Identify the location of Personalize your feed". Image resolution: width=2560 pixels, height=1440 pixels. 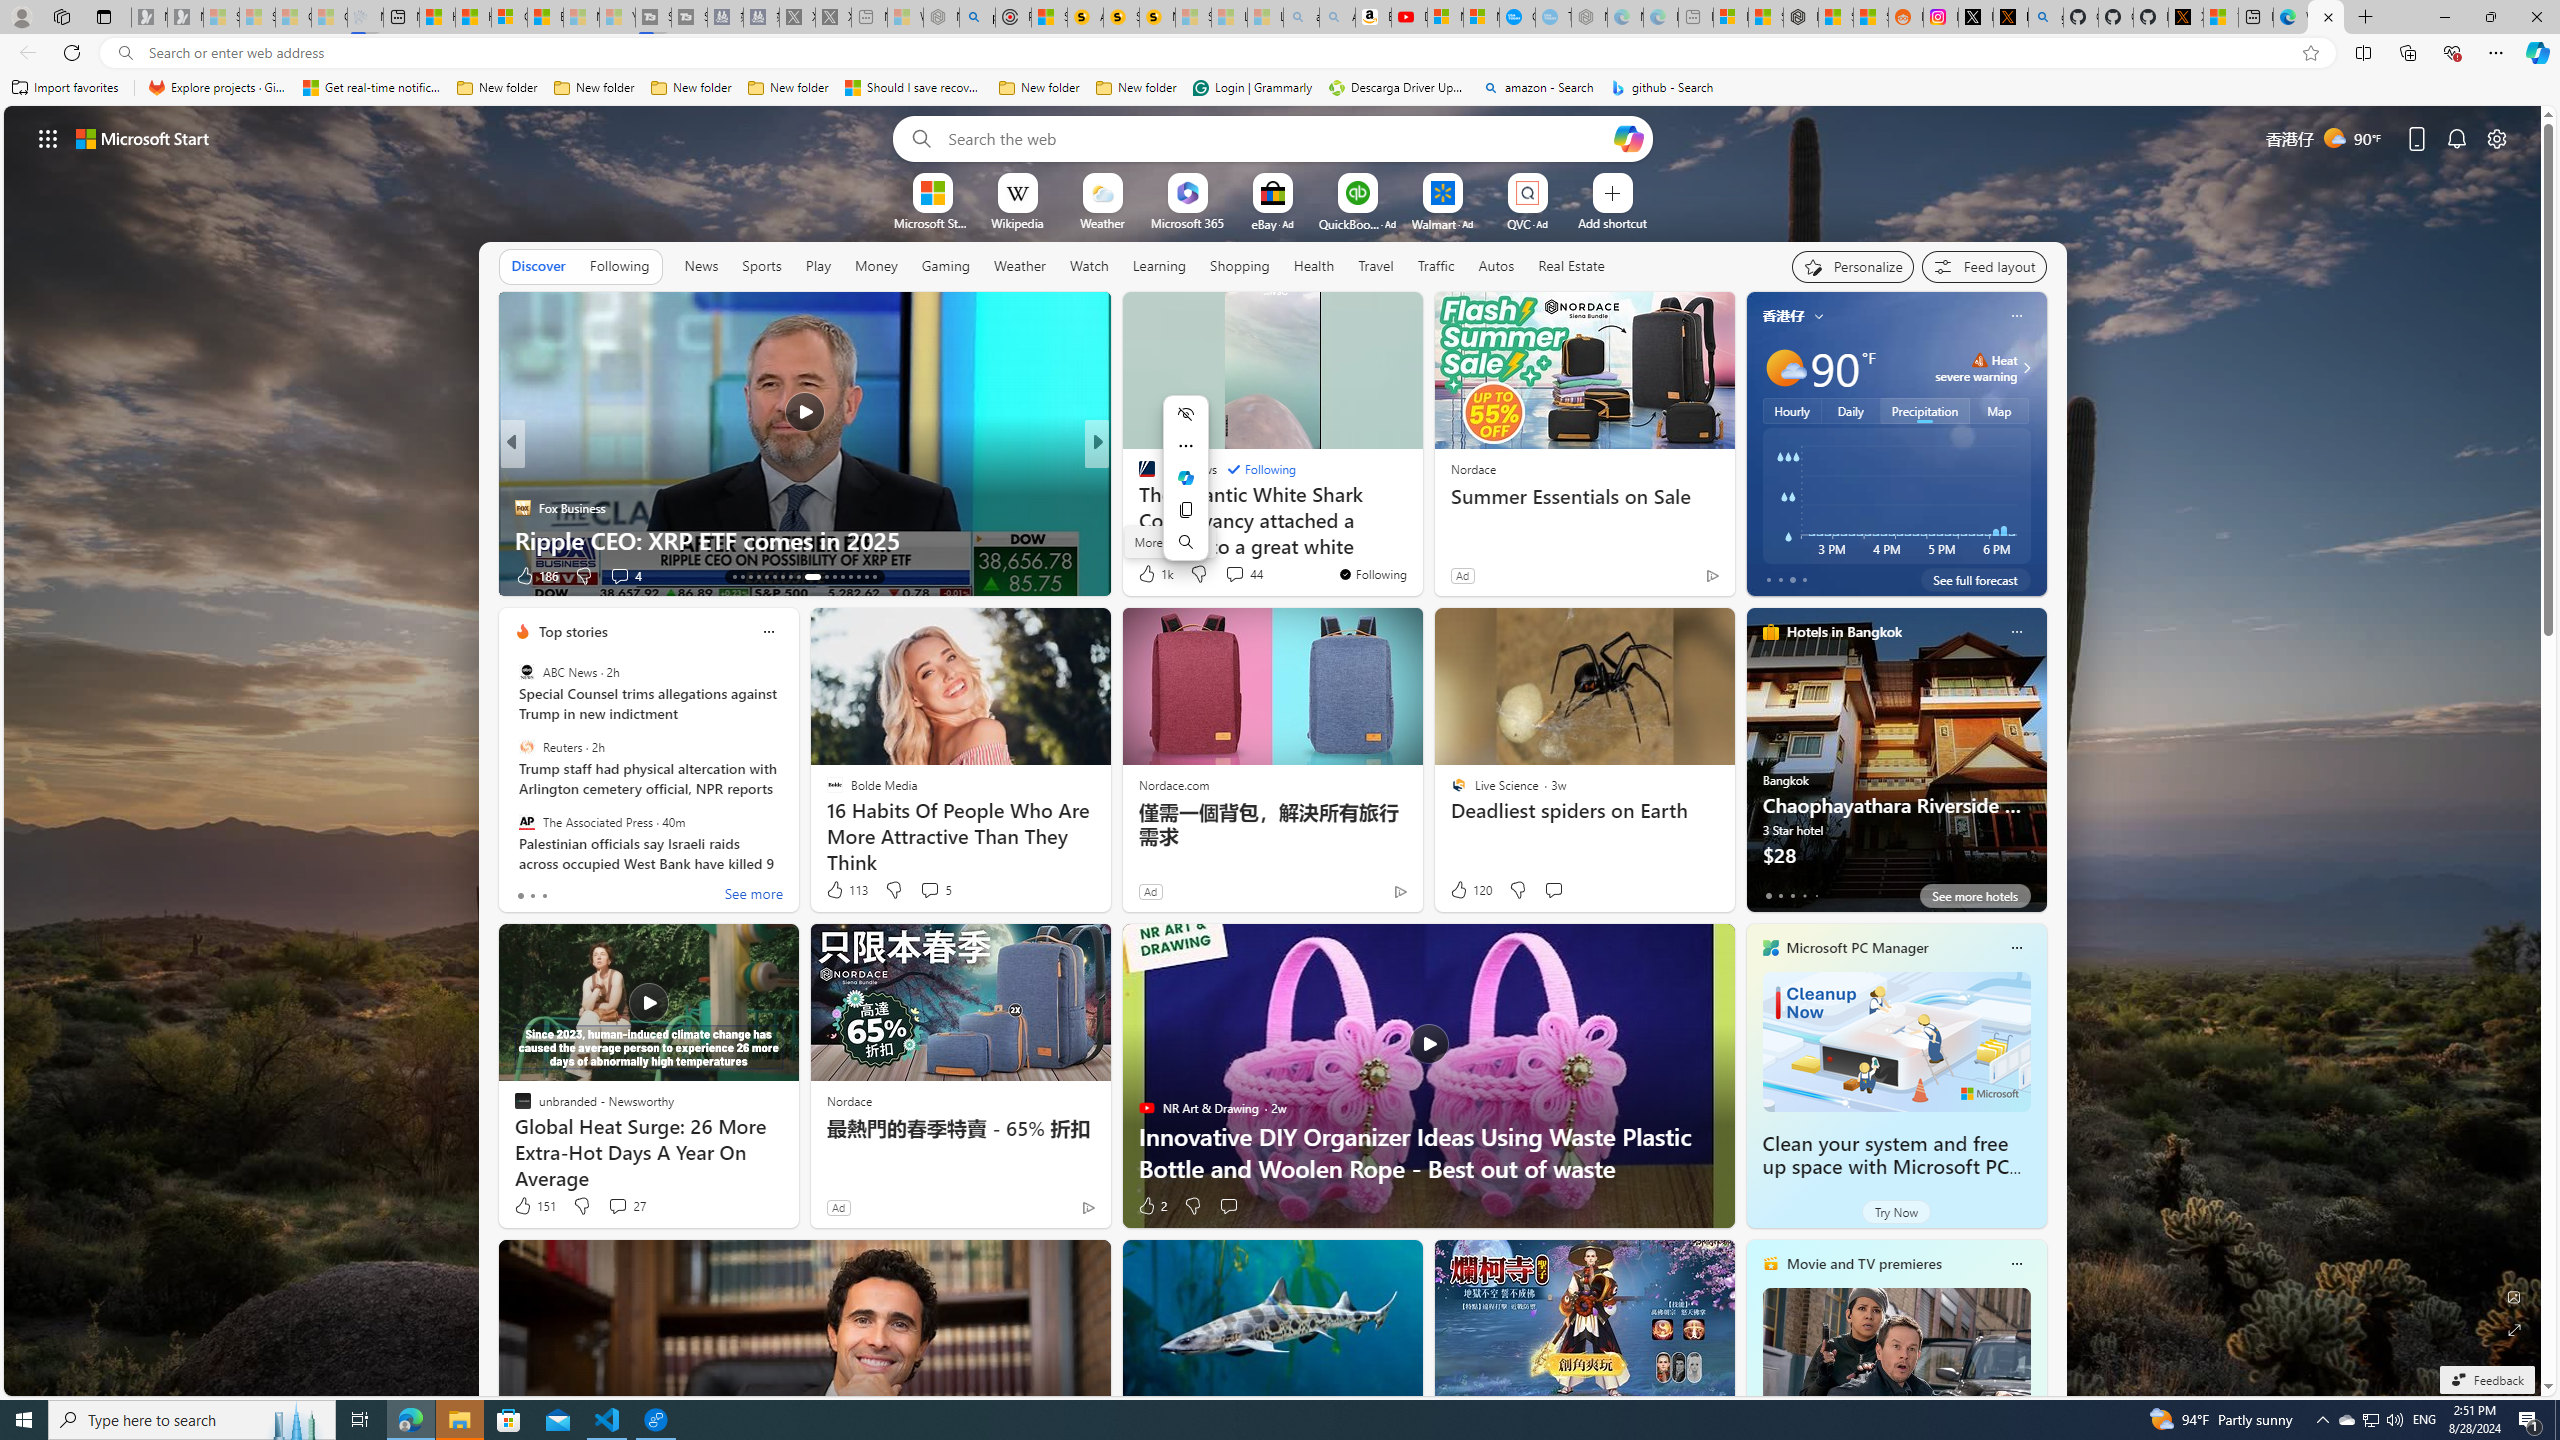
(1853, 266).